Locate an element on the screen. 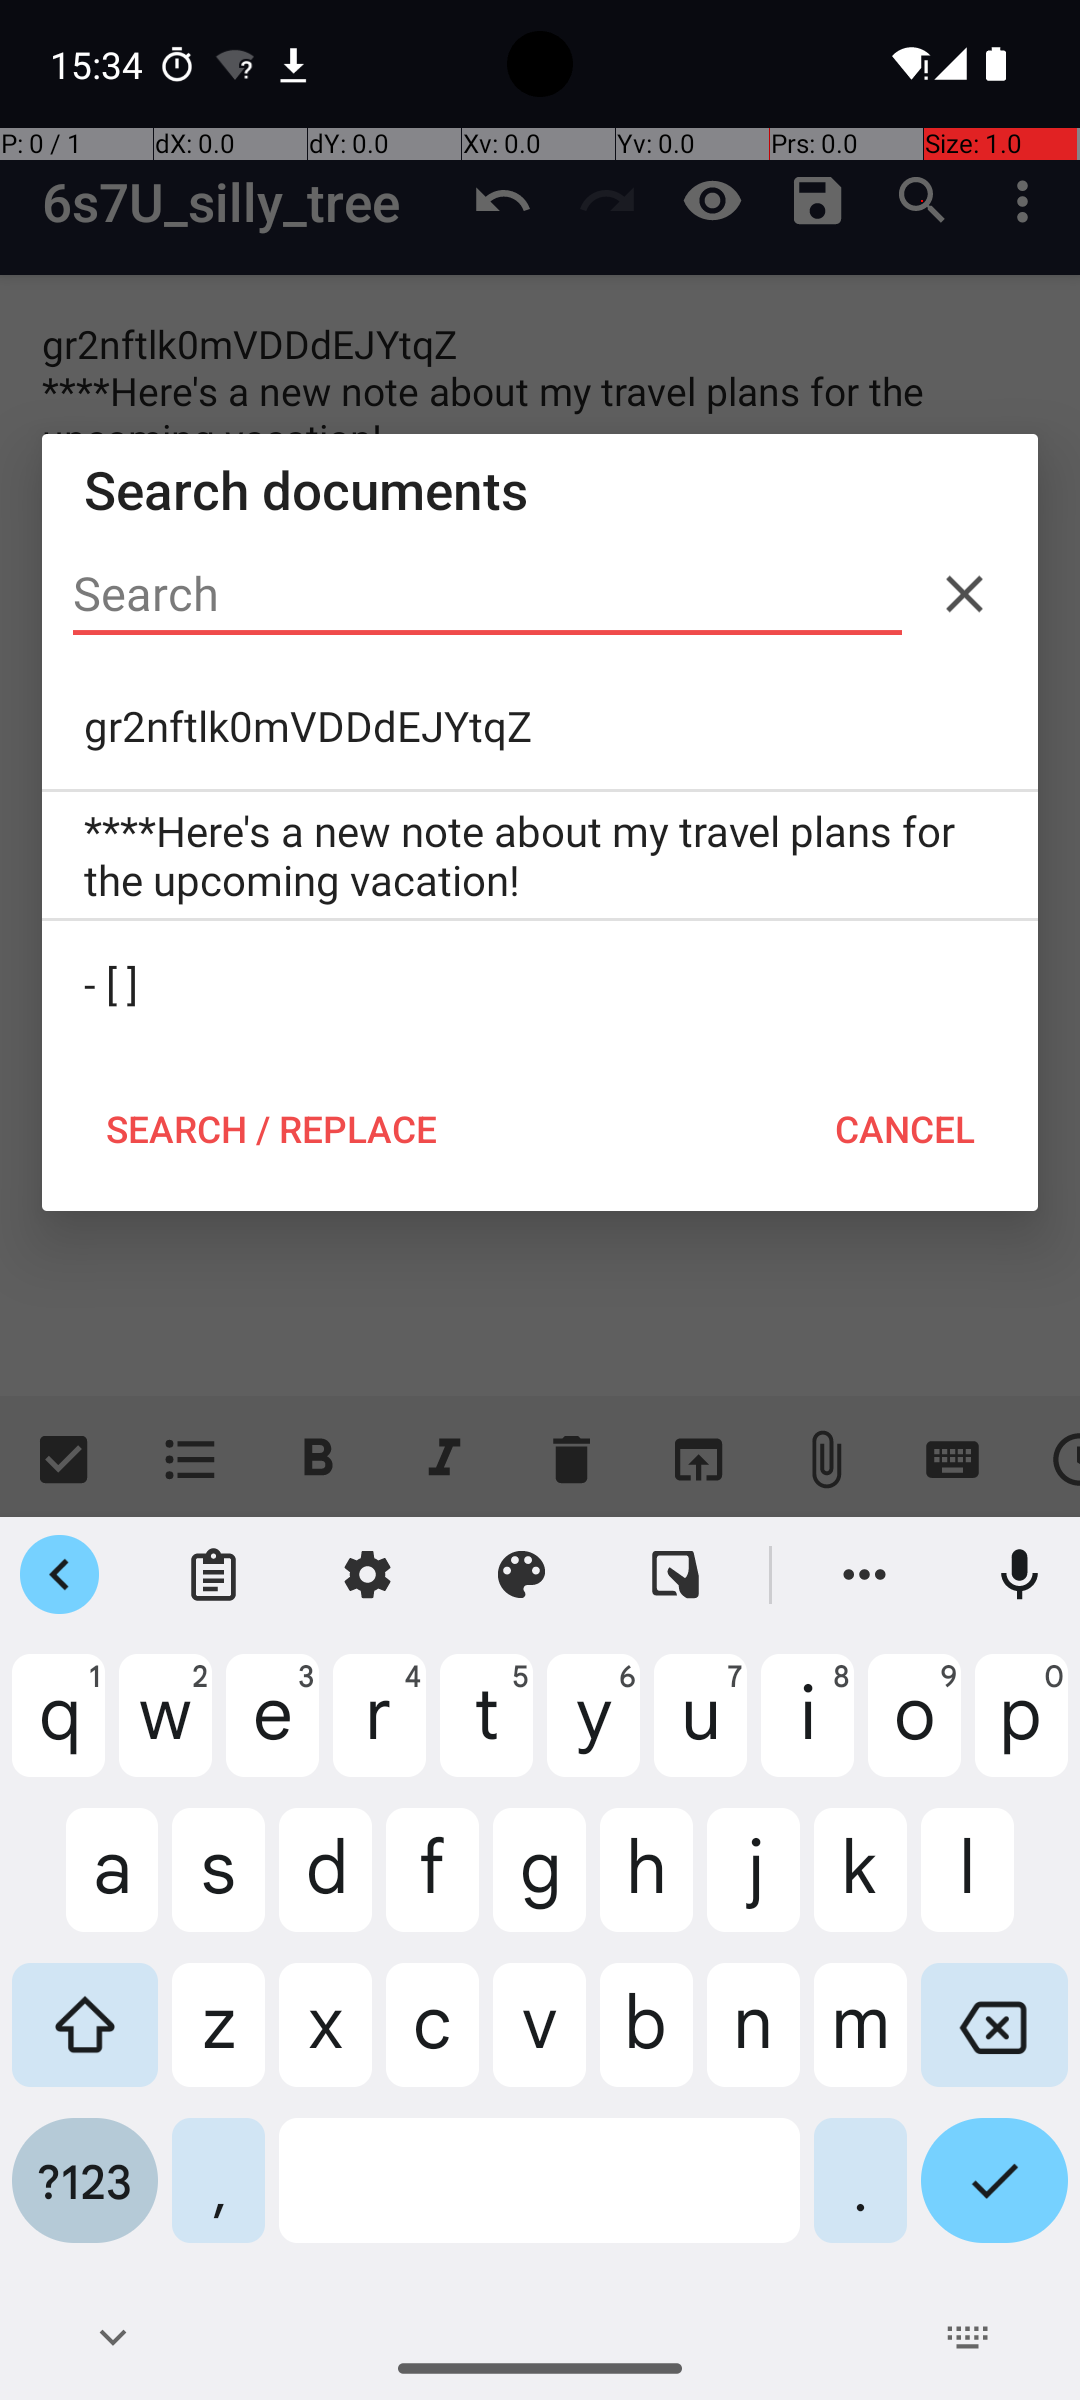 This screenshot has height=2400, width=1080. - [ ]  is located at coordinates (540, 984).